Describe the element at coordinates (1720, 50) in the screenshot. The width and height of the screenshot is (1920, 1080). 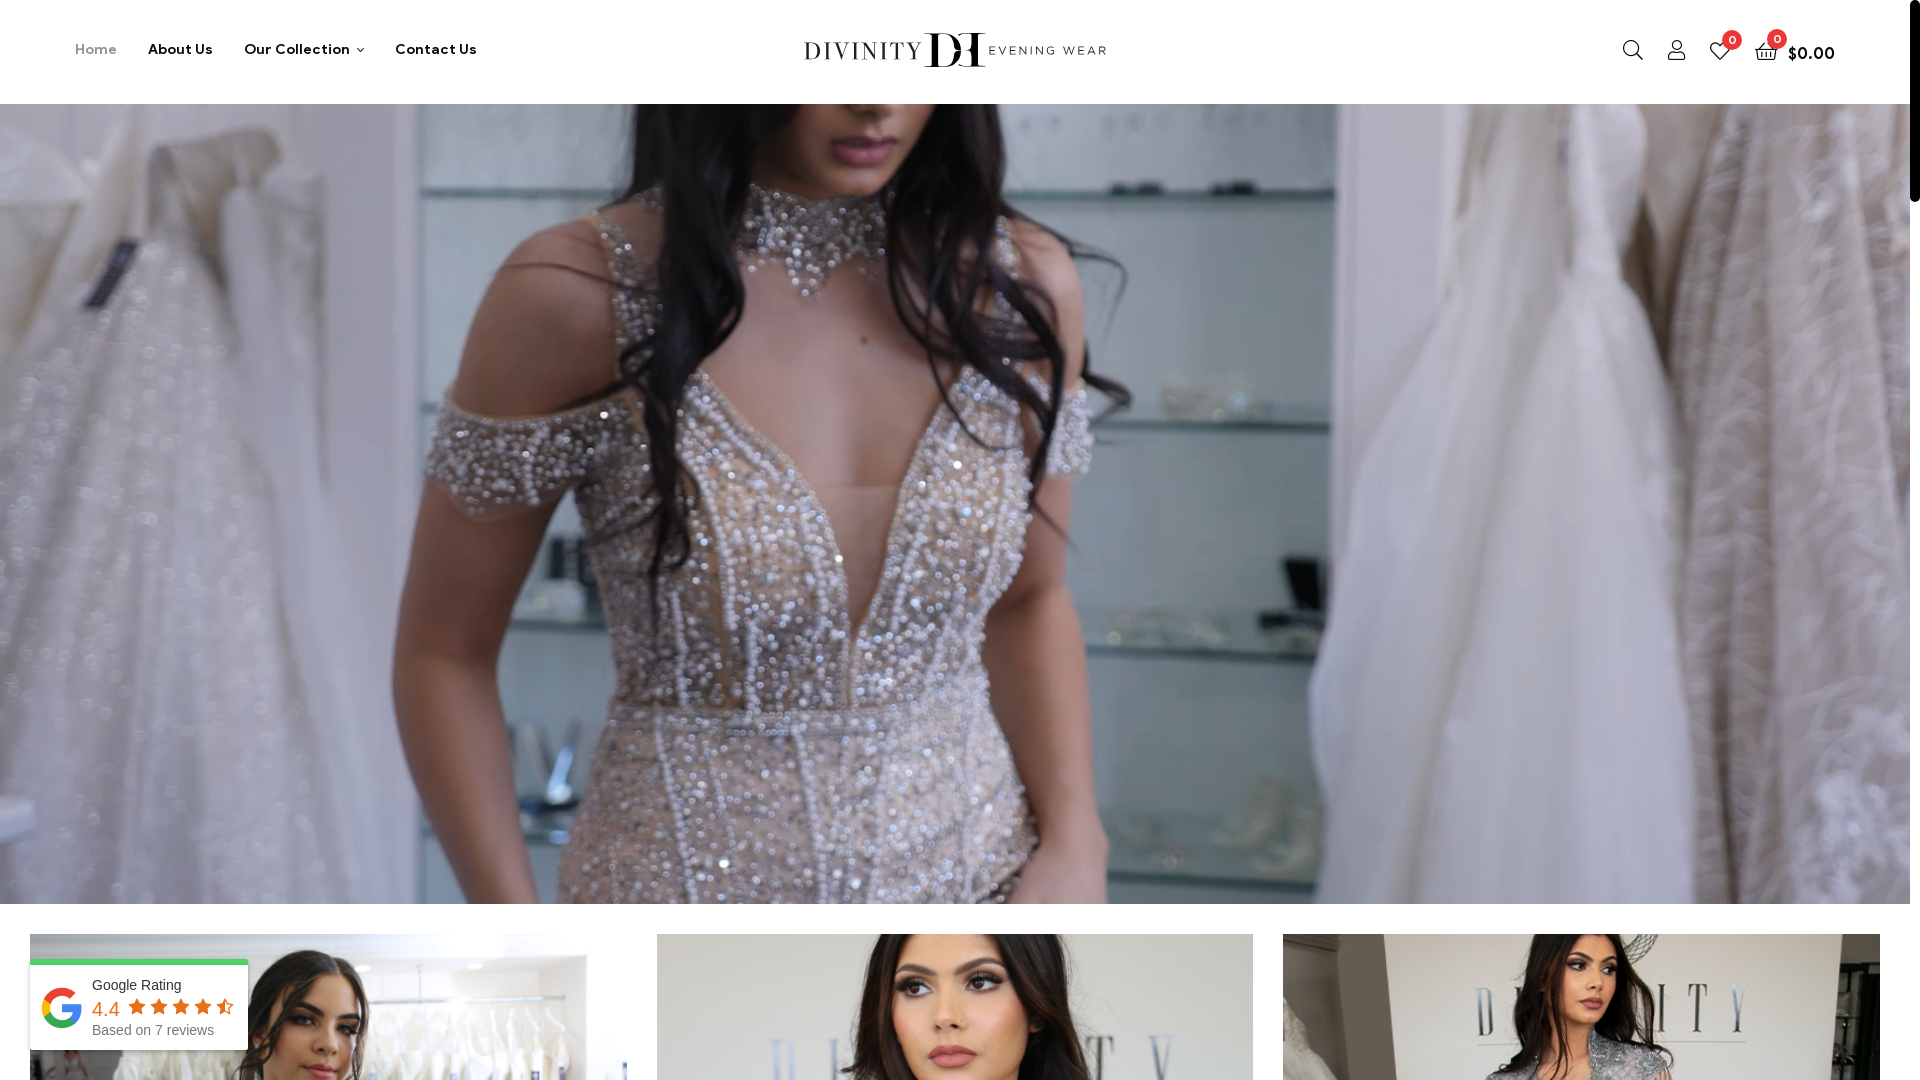
I see `0` at that location.